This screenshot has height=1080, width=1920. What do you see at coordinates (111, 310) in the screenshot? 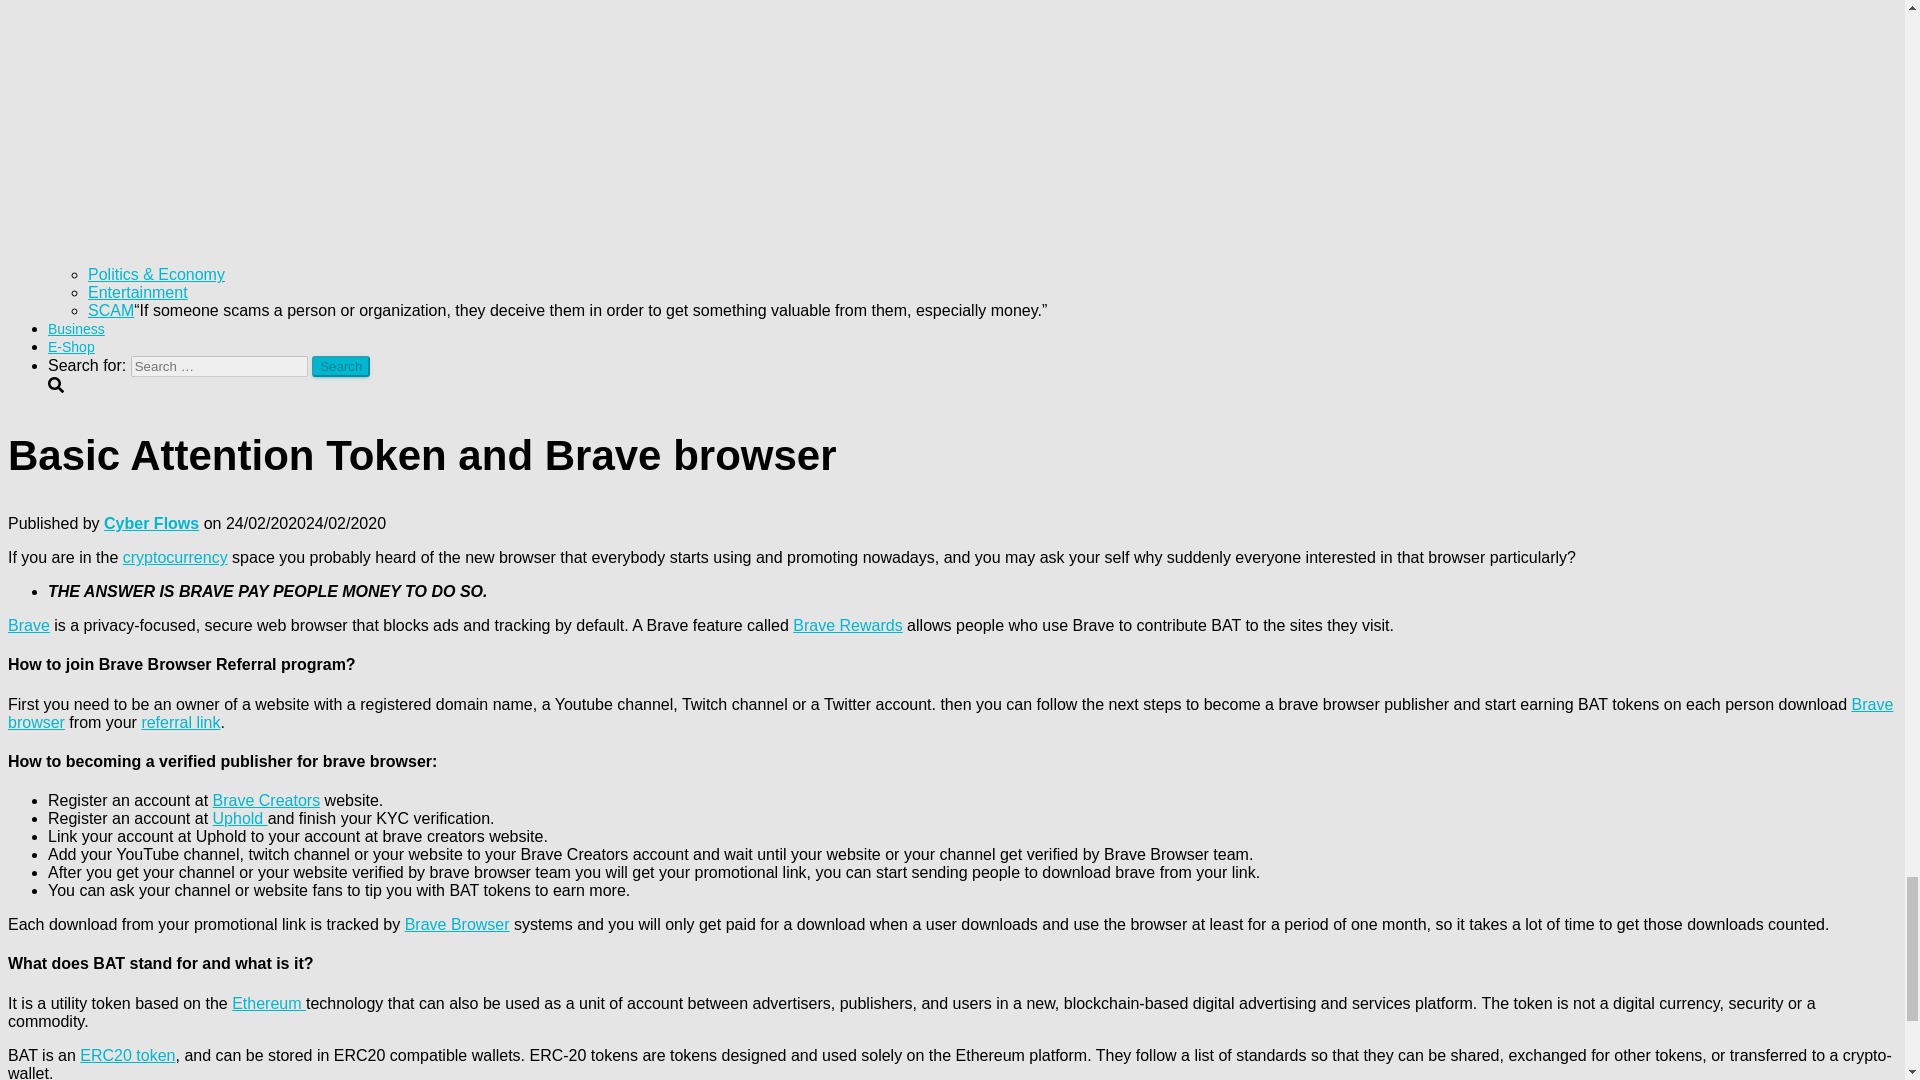
I see `SCAM` at bounding box center [111, 310].